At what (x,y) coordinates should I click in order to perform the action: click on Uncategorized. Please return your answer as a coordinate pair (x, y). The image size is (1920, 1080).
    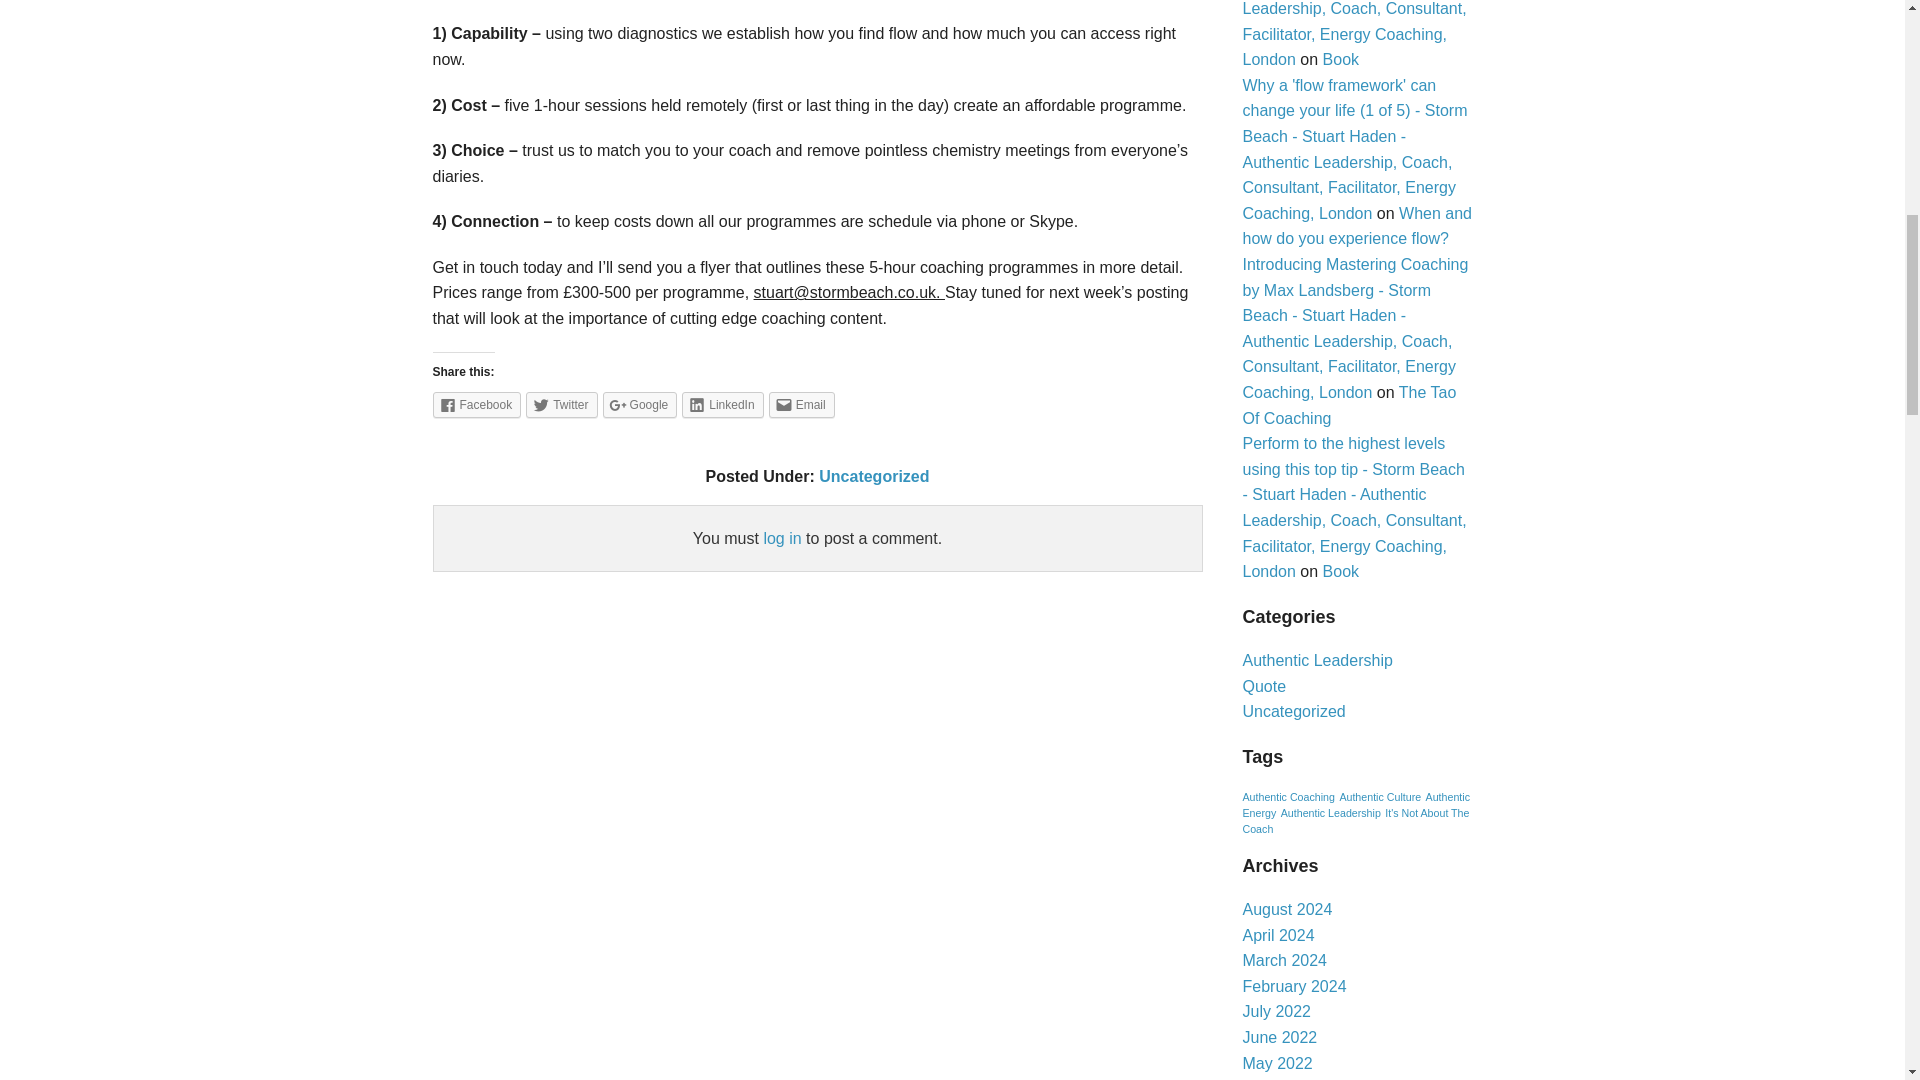
    Looking at the image, I should click on (874, 476).